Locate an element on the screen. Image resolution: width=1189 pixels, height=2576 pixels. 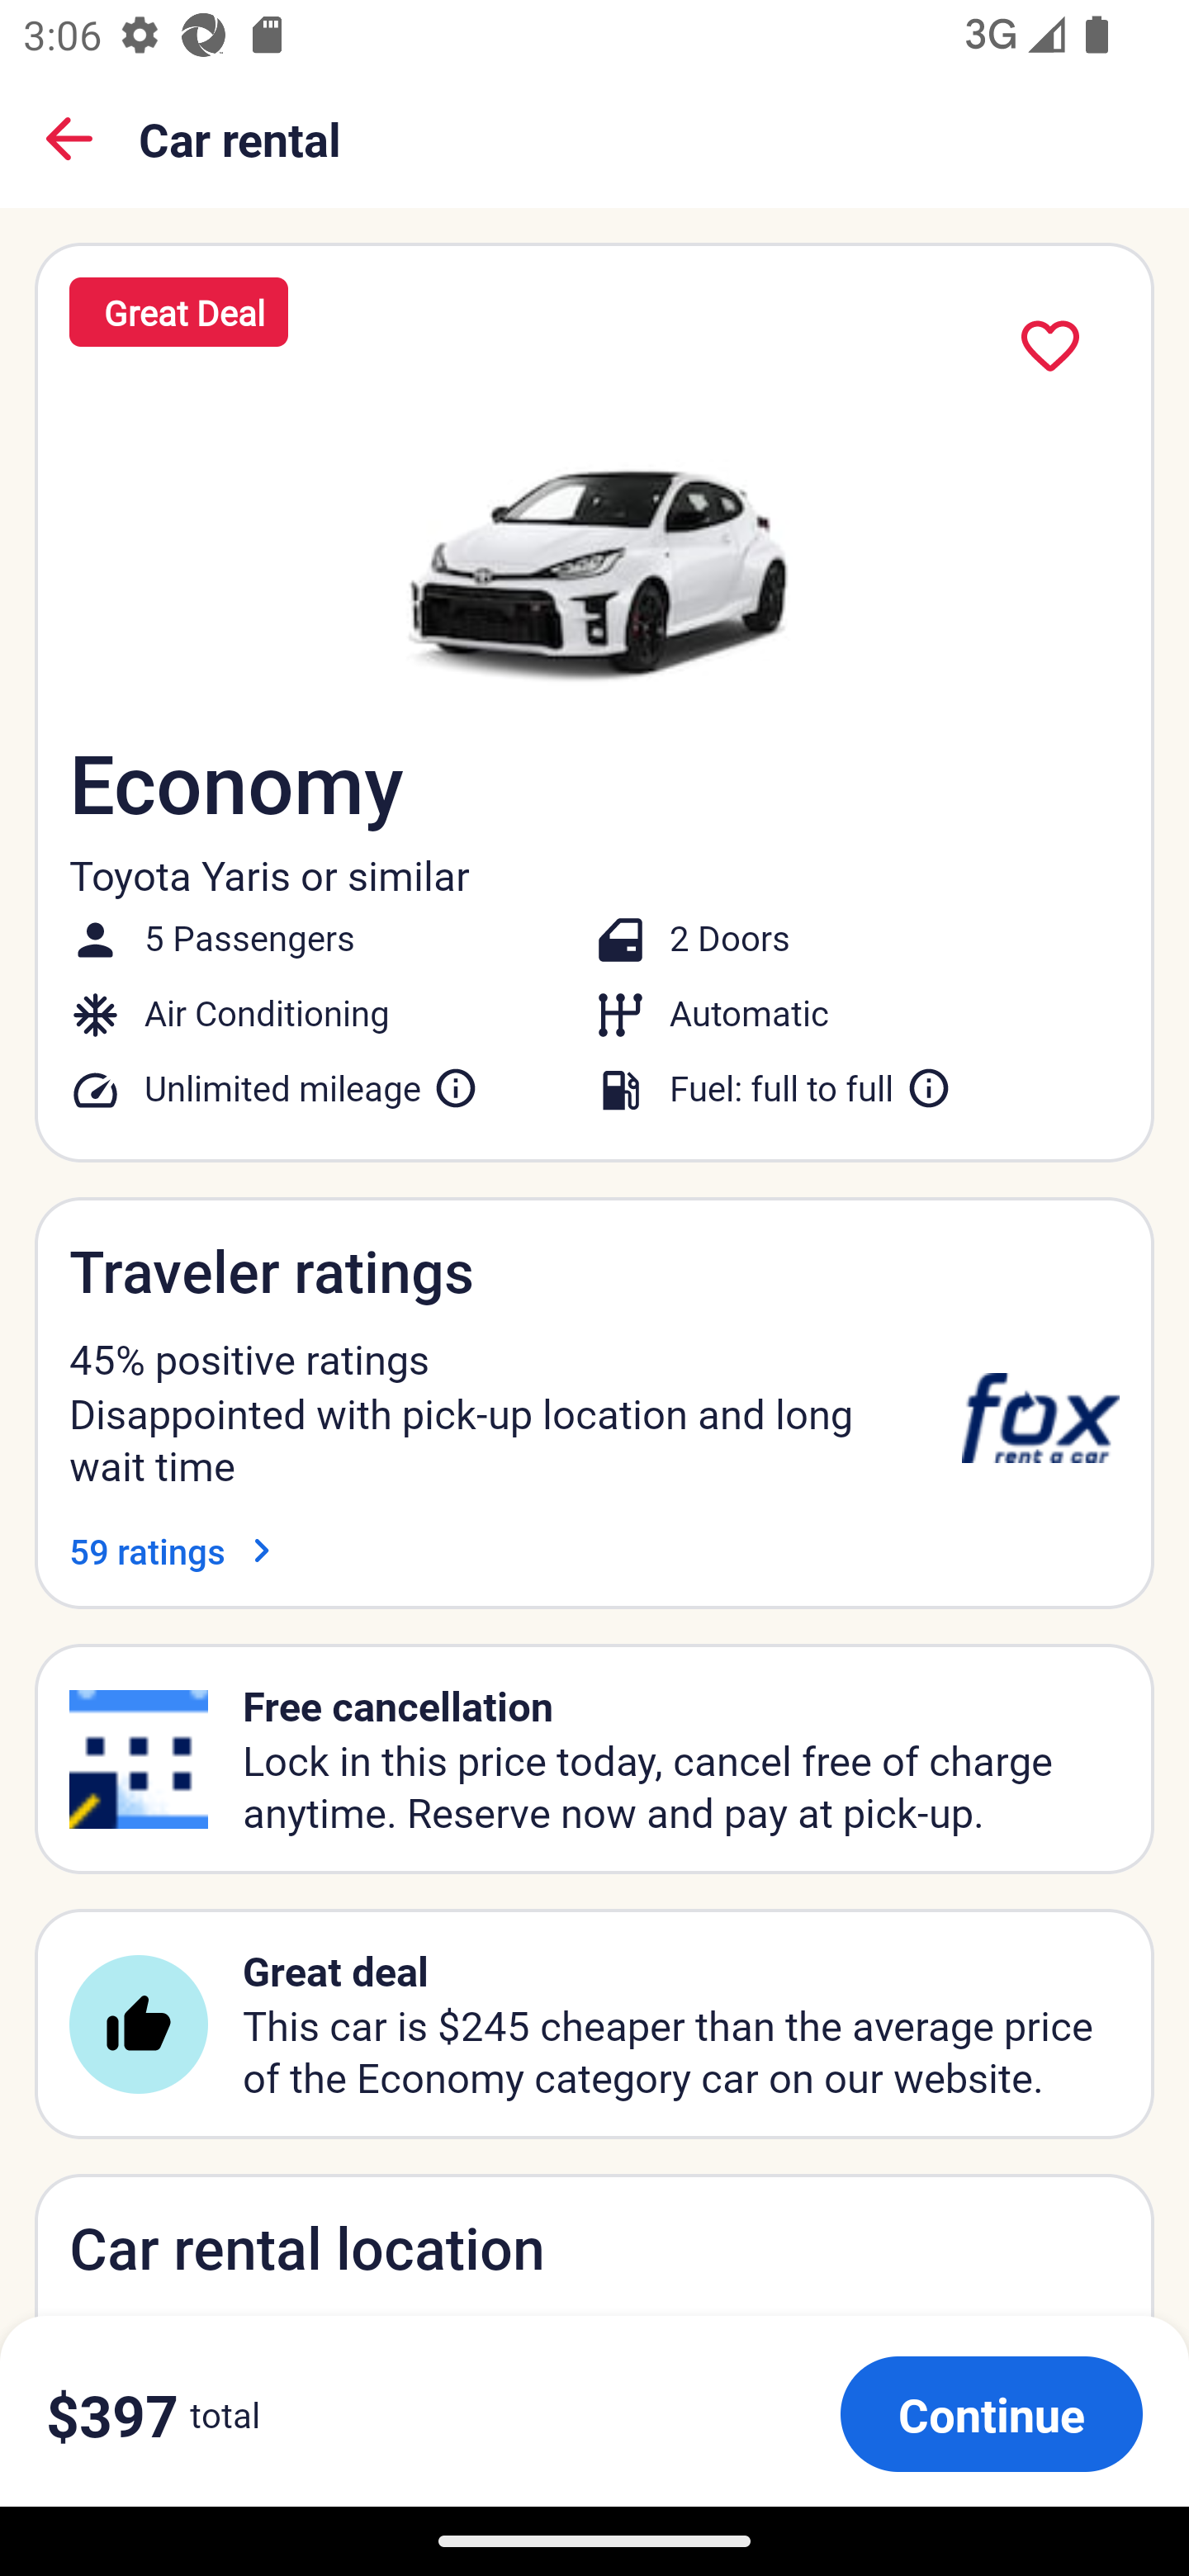
59 ratings 59 ratings Link is located at coordinates (177, 1551).